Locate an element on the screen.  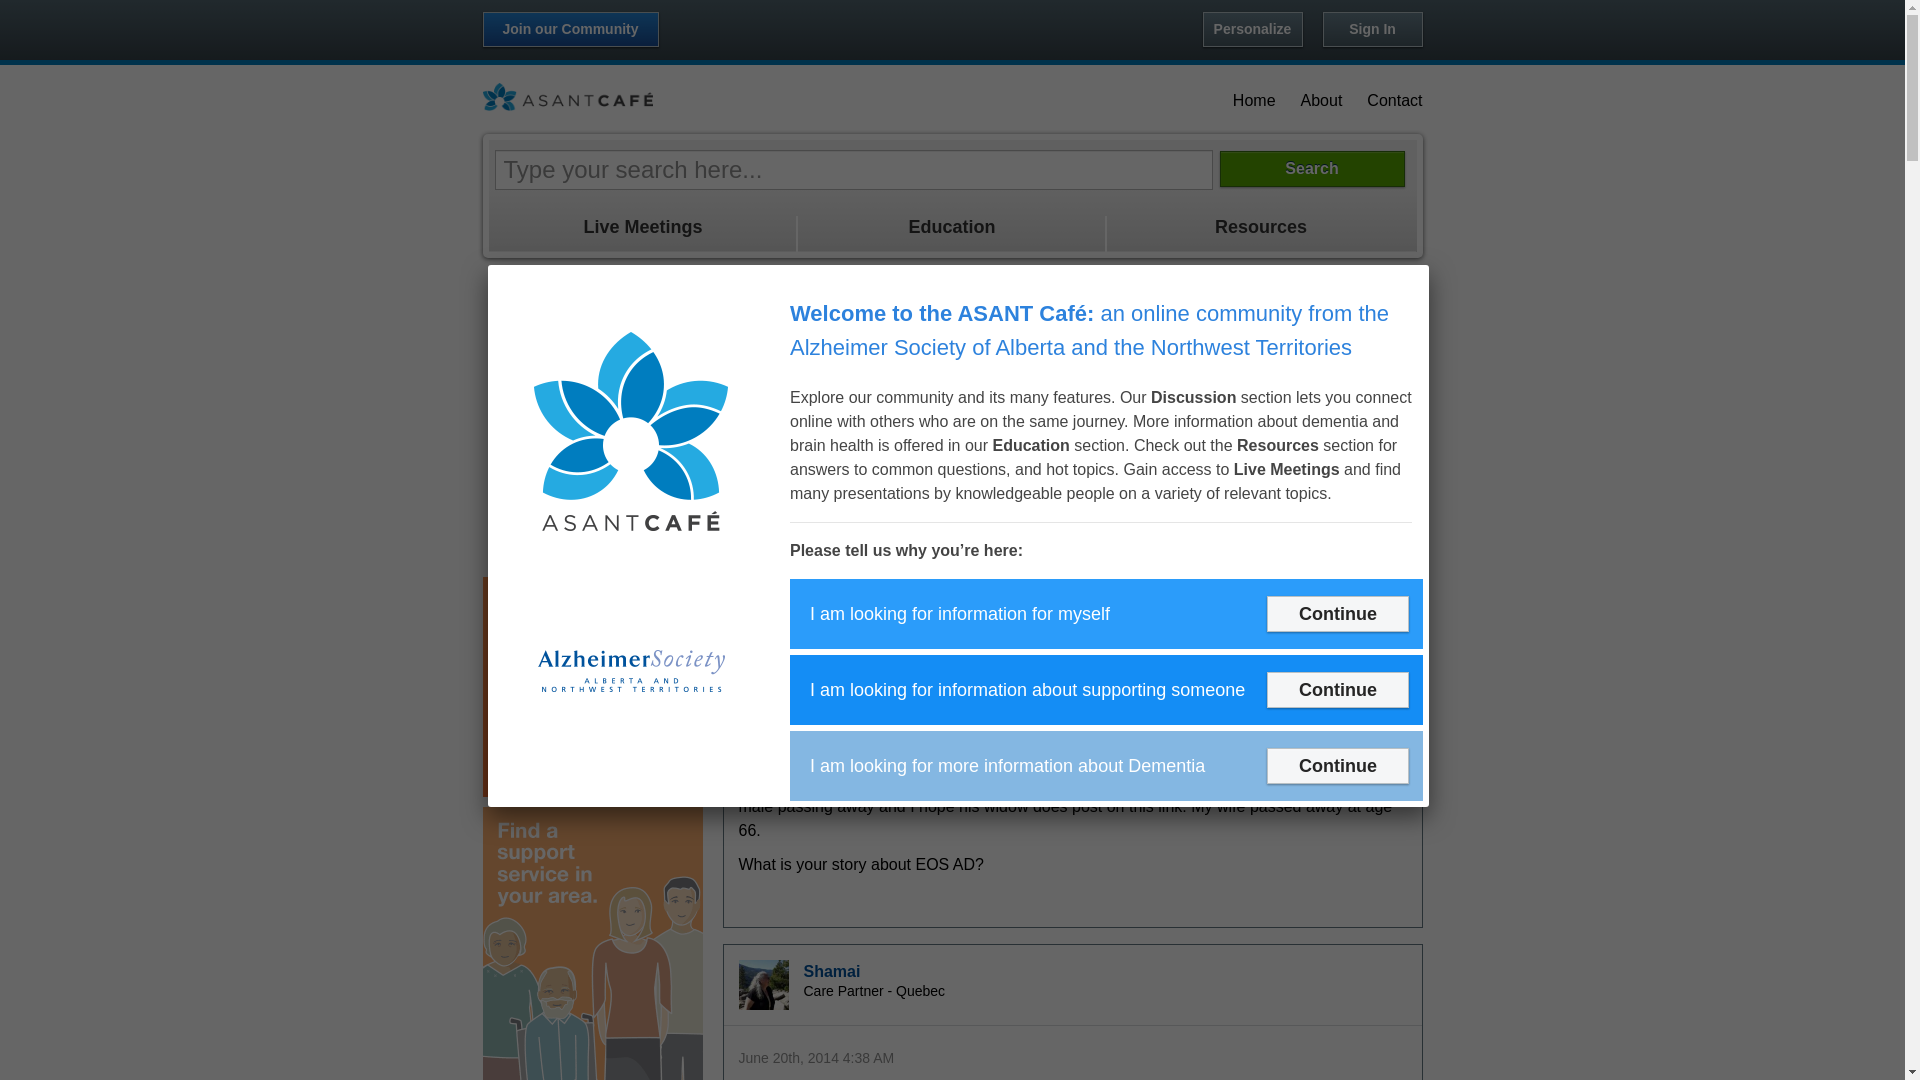
Sign In is located at coordinates (1372, 30).